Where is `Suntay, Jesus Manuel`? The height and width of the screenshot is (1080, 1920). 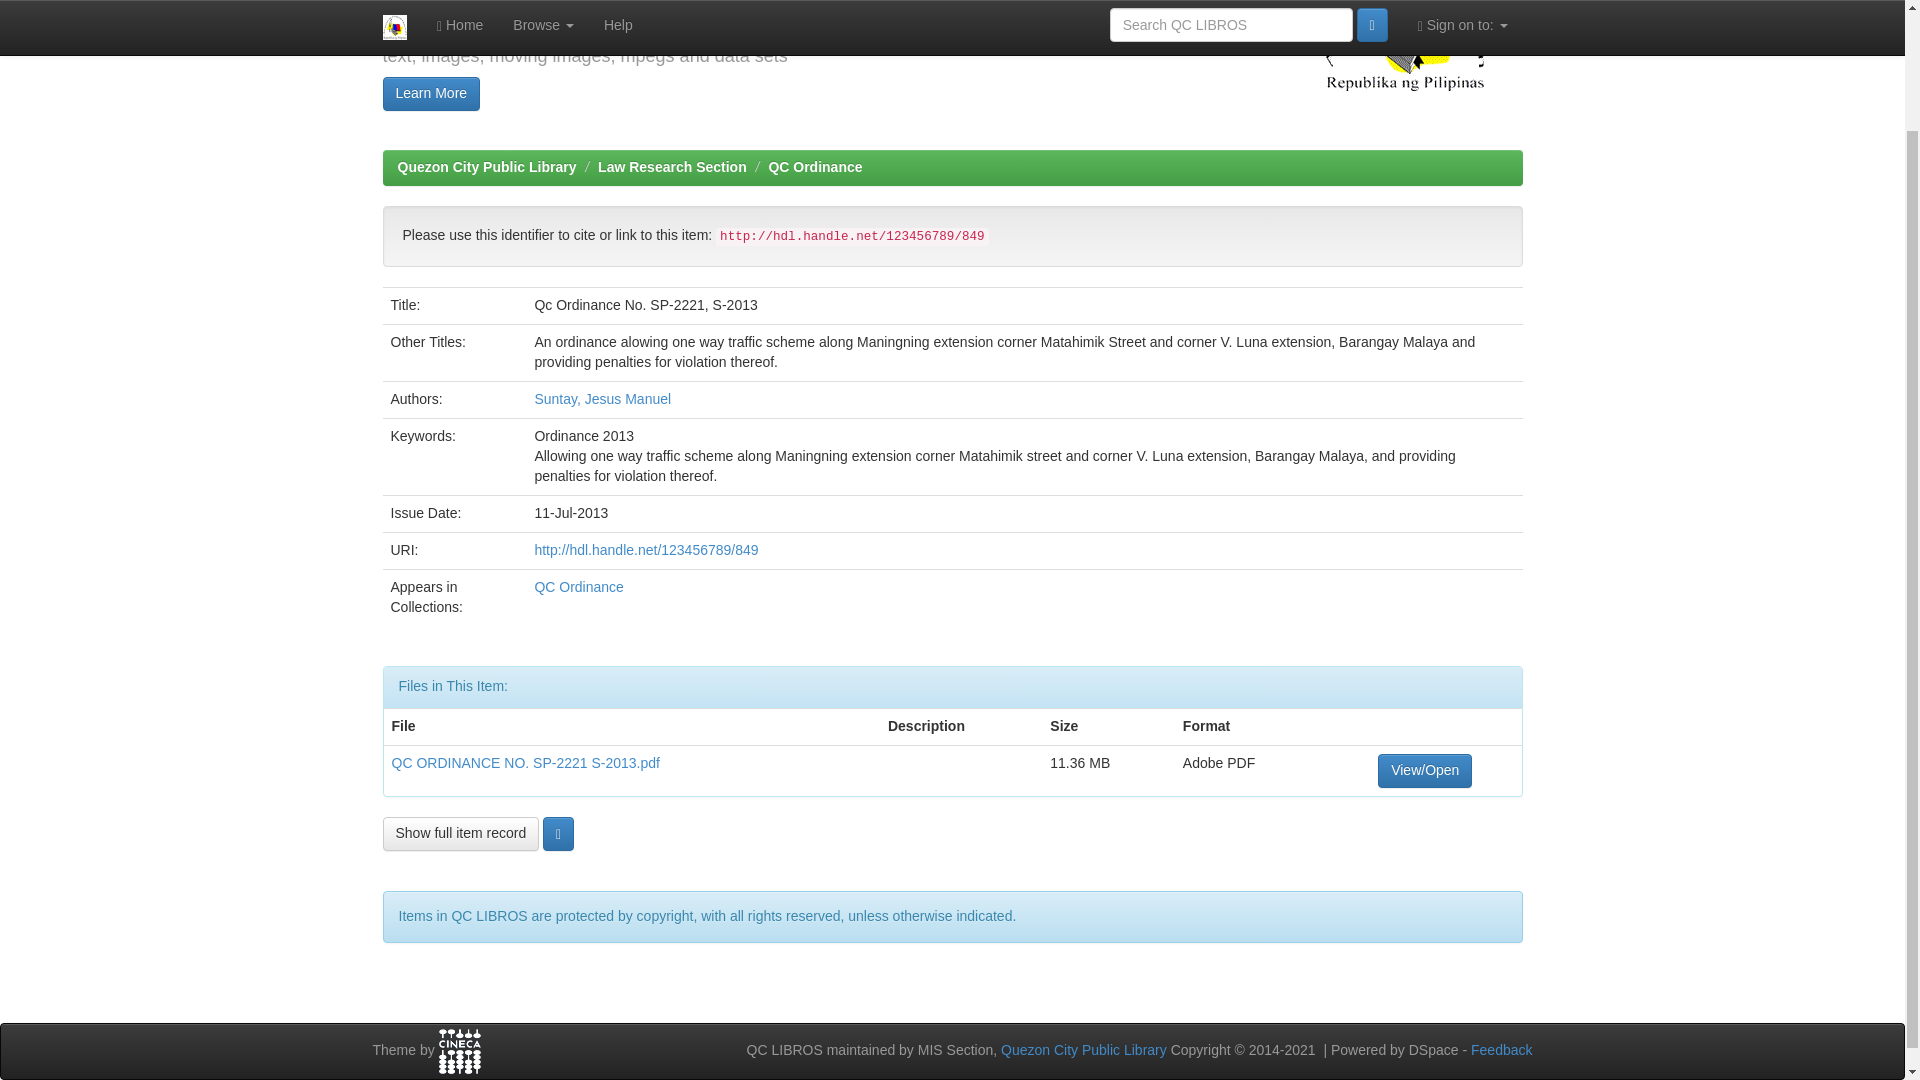 Suntay, Jesus Manuel is located at coordinates (602, 398).